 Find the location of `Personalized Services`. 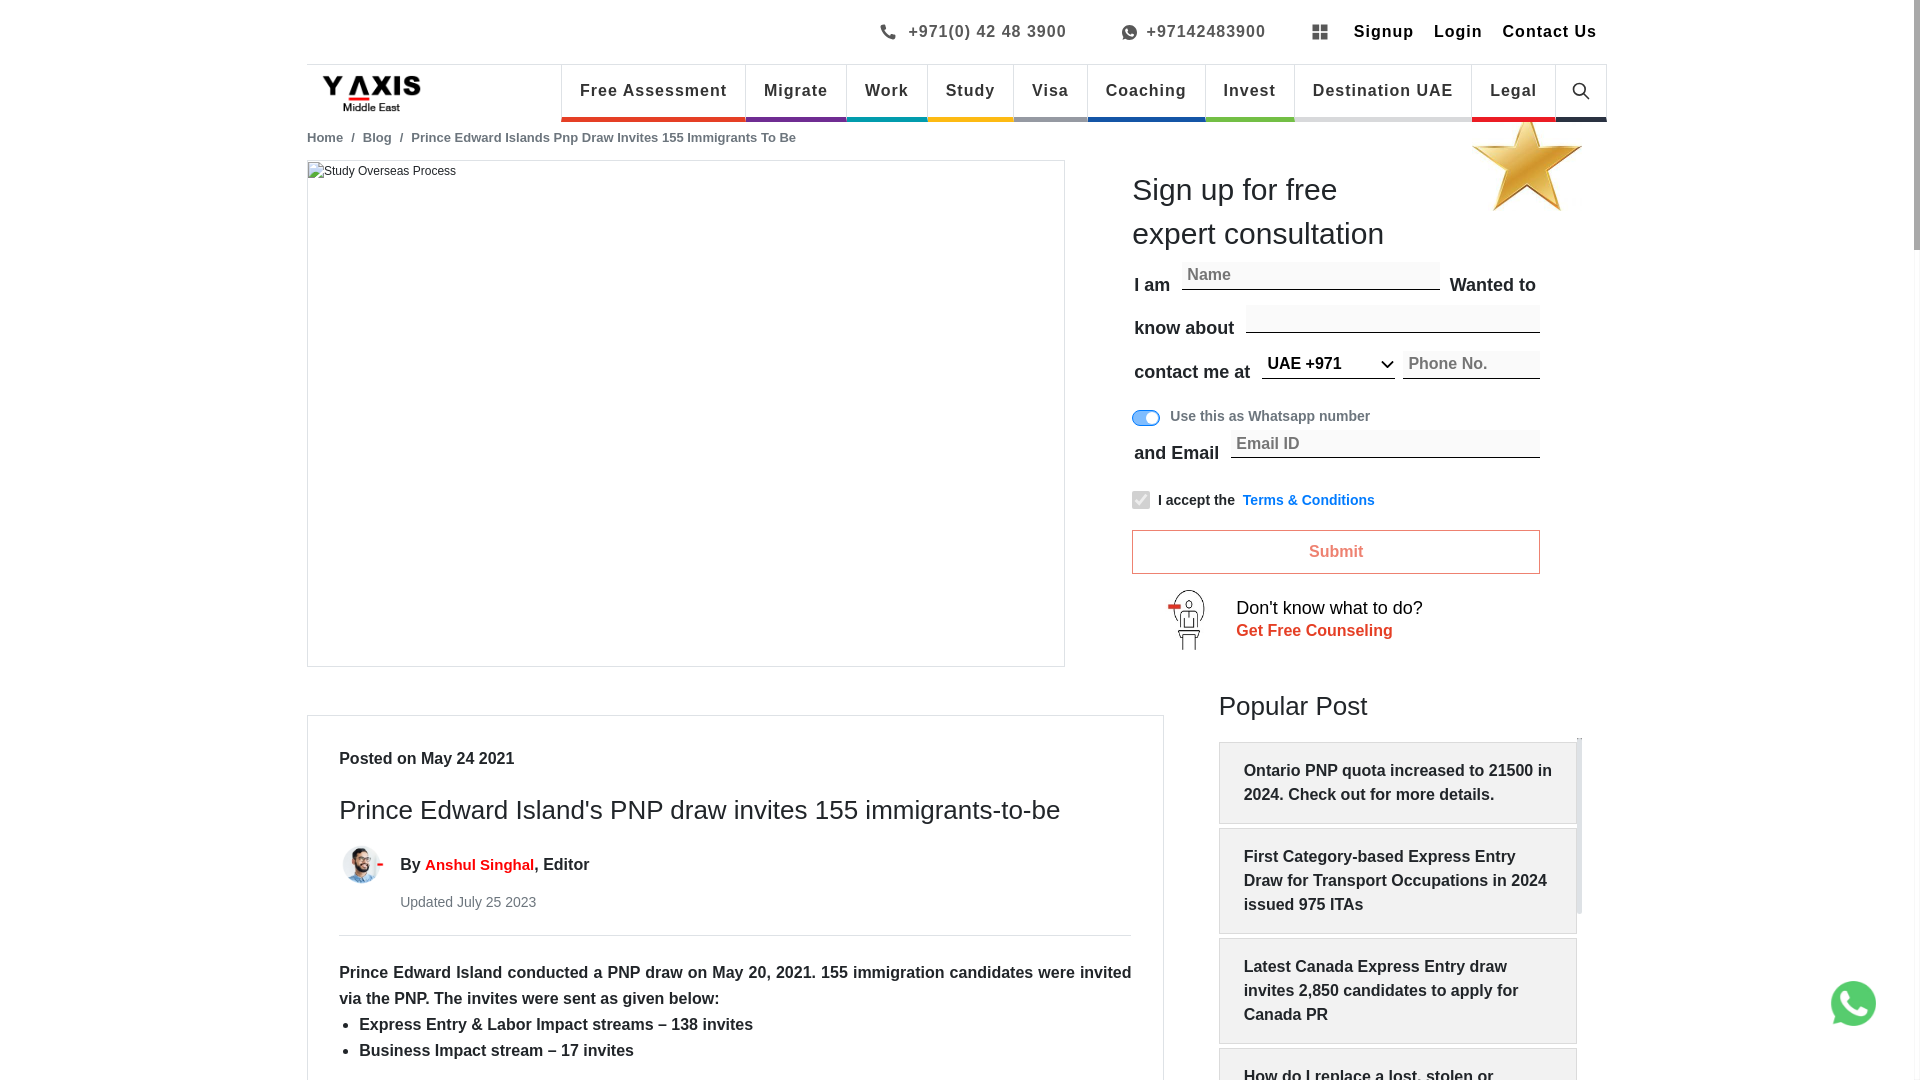

Personalized Services is located at coordinates (1185, 620).